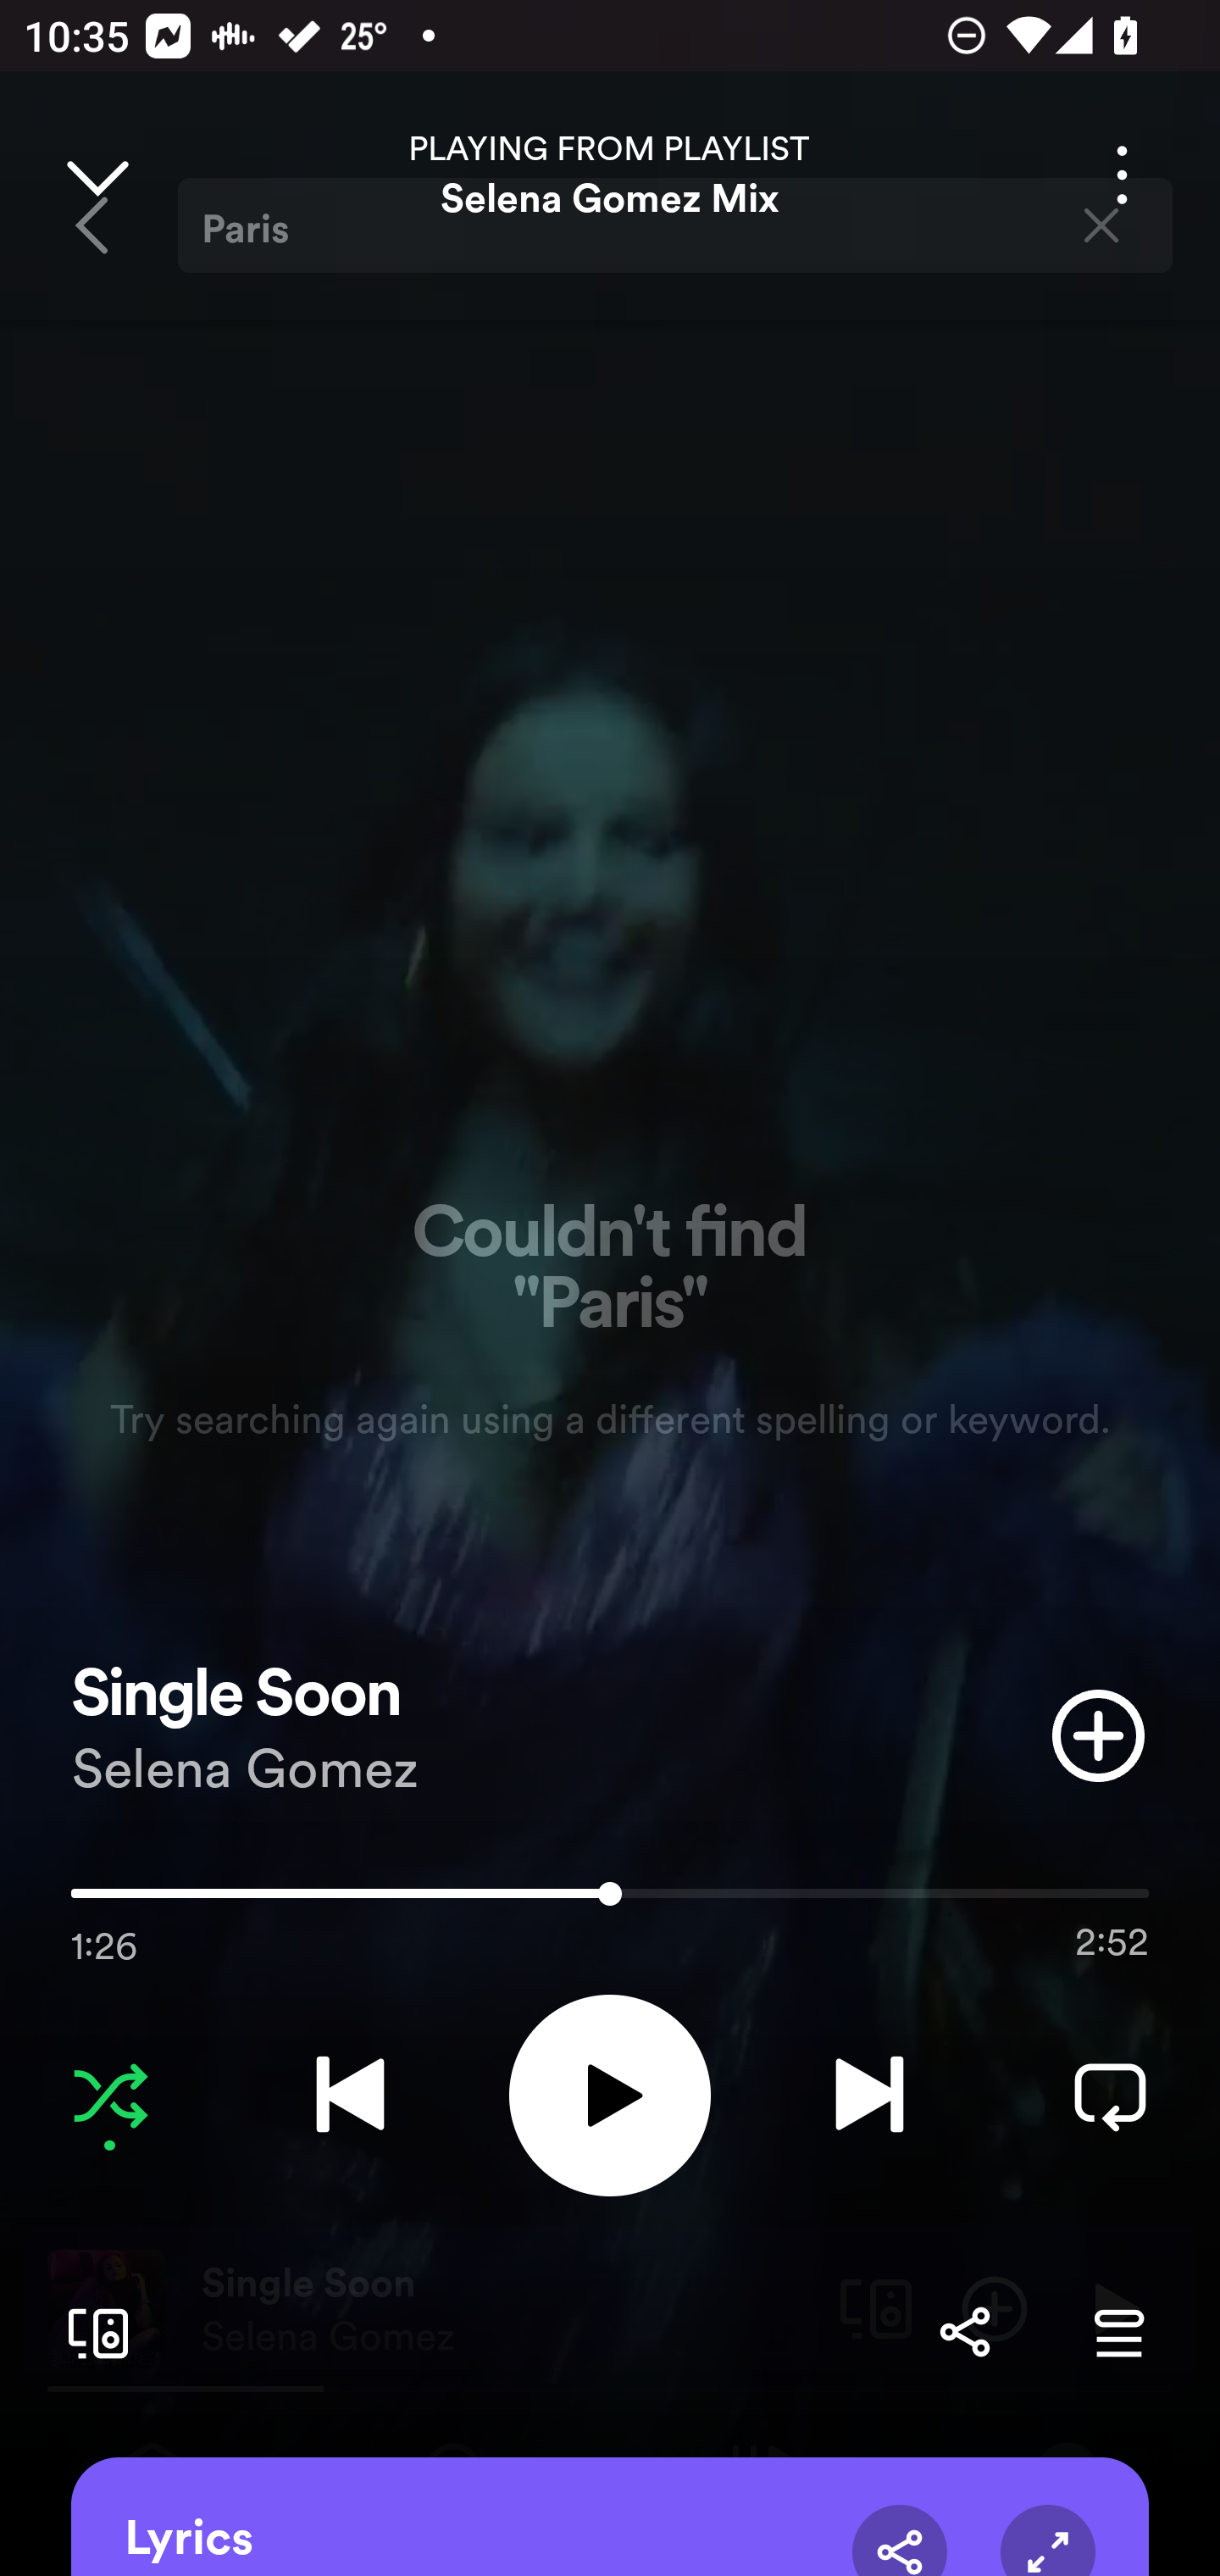 The image size is (1220, 2576). I want to click on Go to Queue, so click(1118, 2332).